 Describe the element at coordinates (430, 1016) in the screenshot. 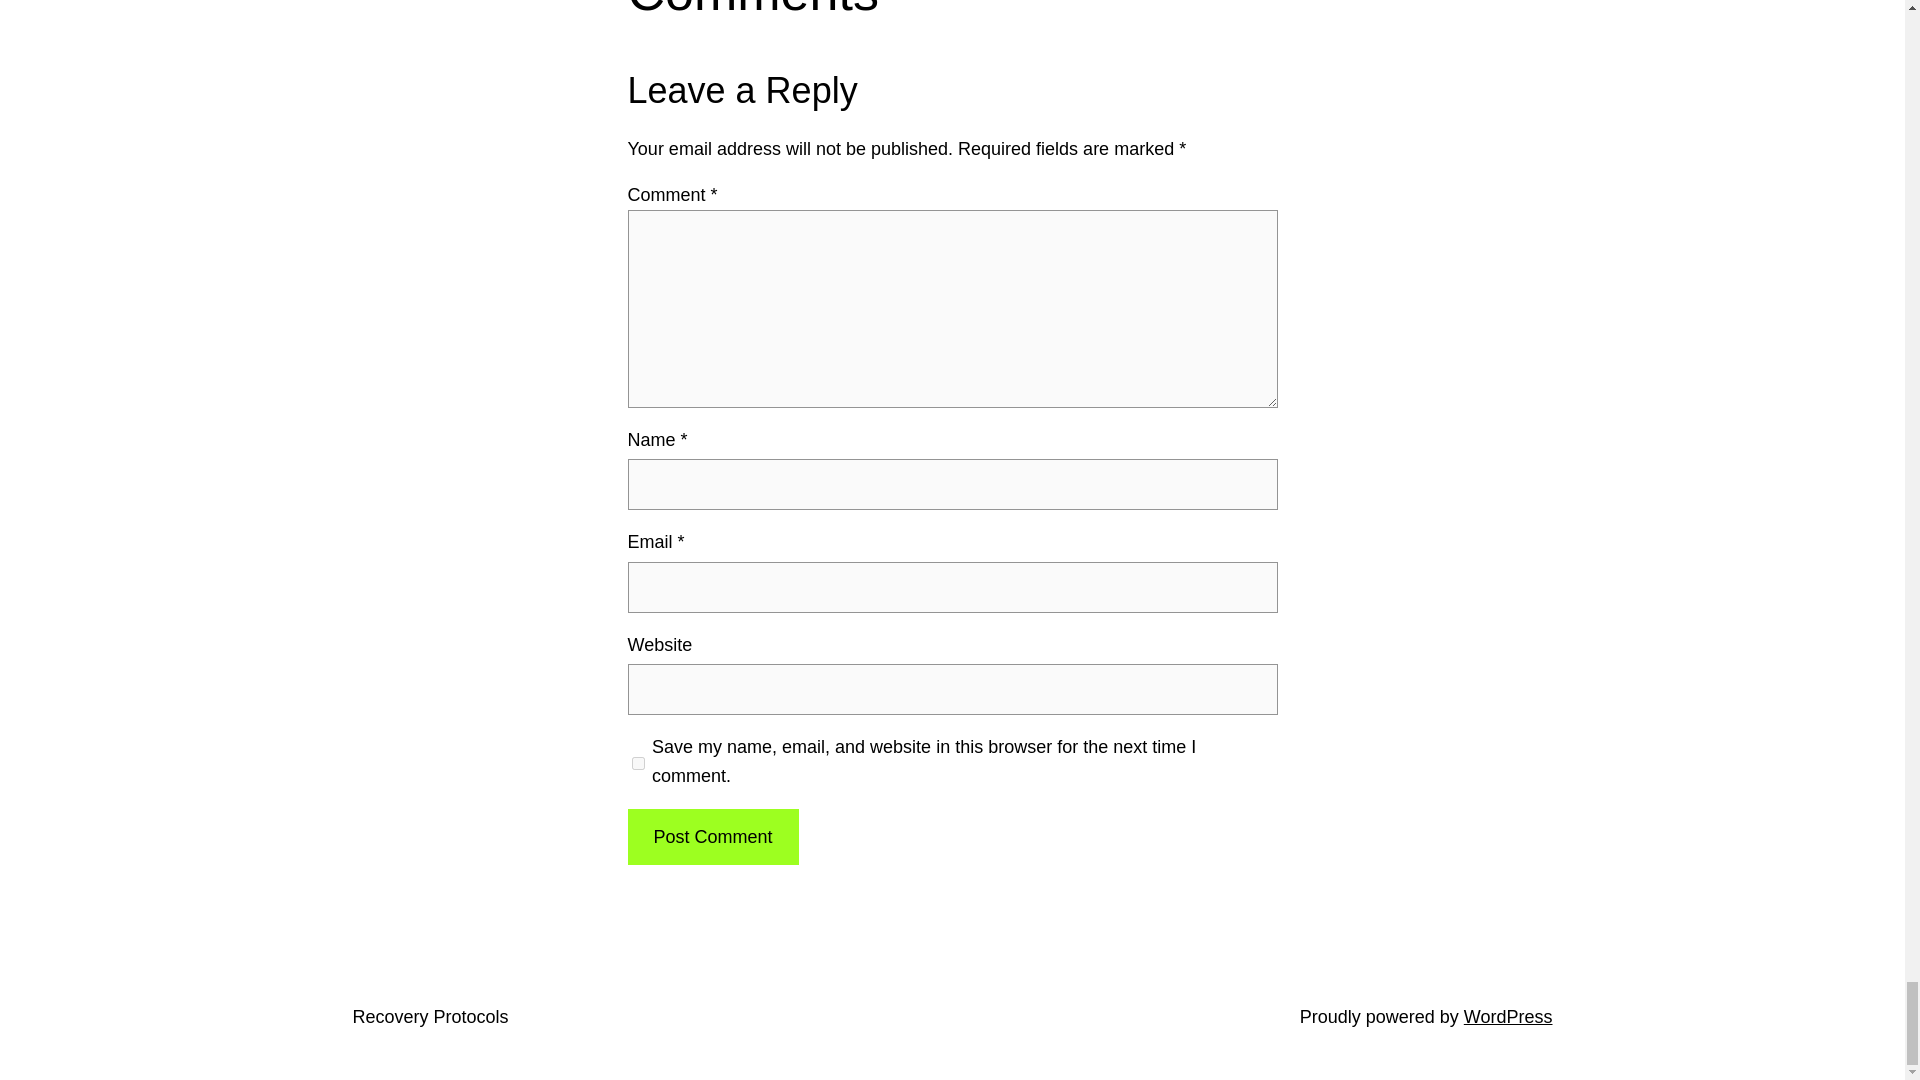

I see `Recovery Protocols` at that location.